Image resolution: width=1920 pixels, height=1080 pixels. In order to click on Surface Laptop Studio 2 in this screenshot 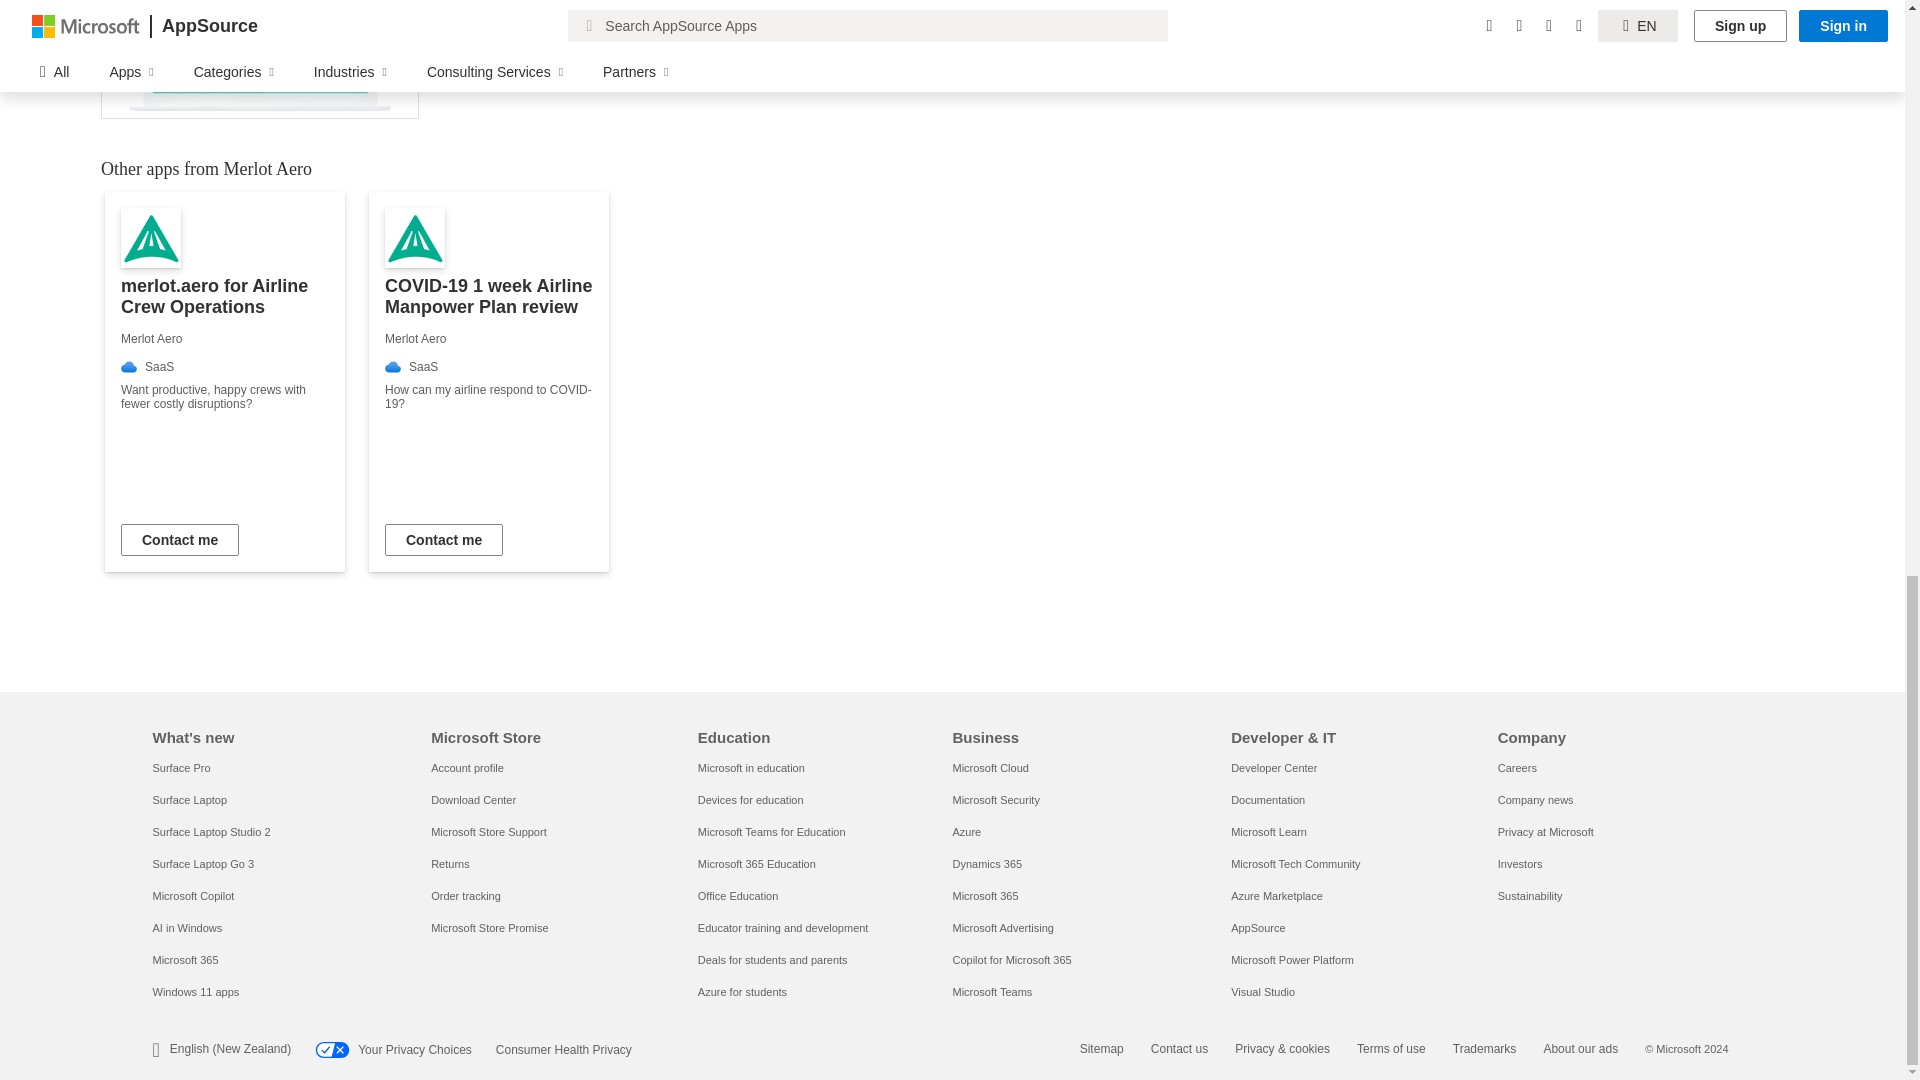, I will do `click(210, 832)`.